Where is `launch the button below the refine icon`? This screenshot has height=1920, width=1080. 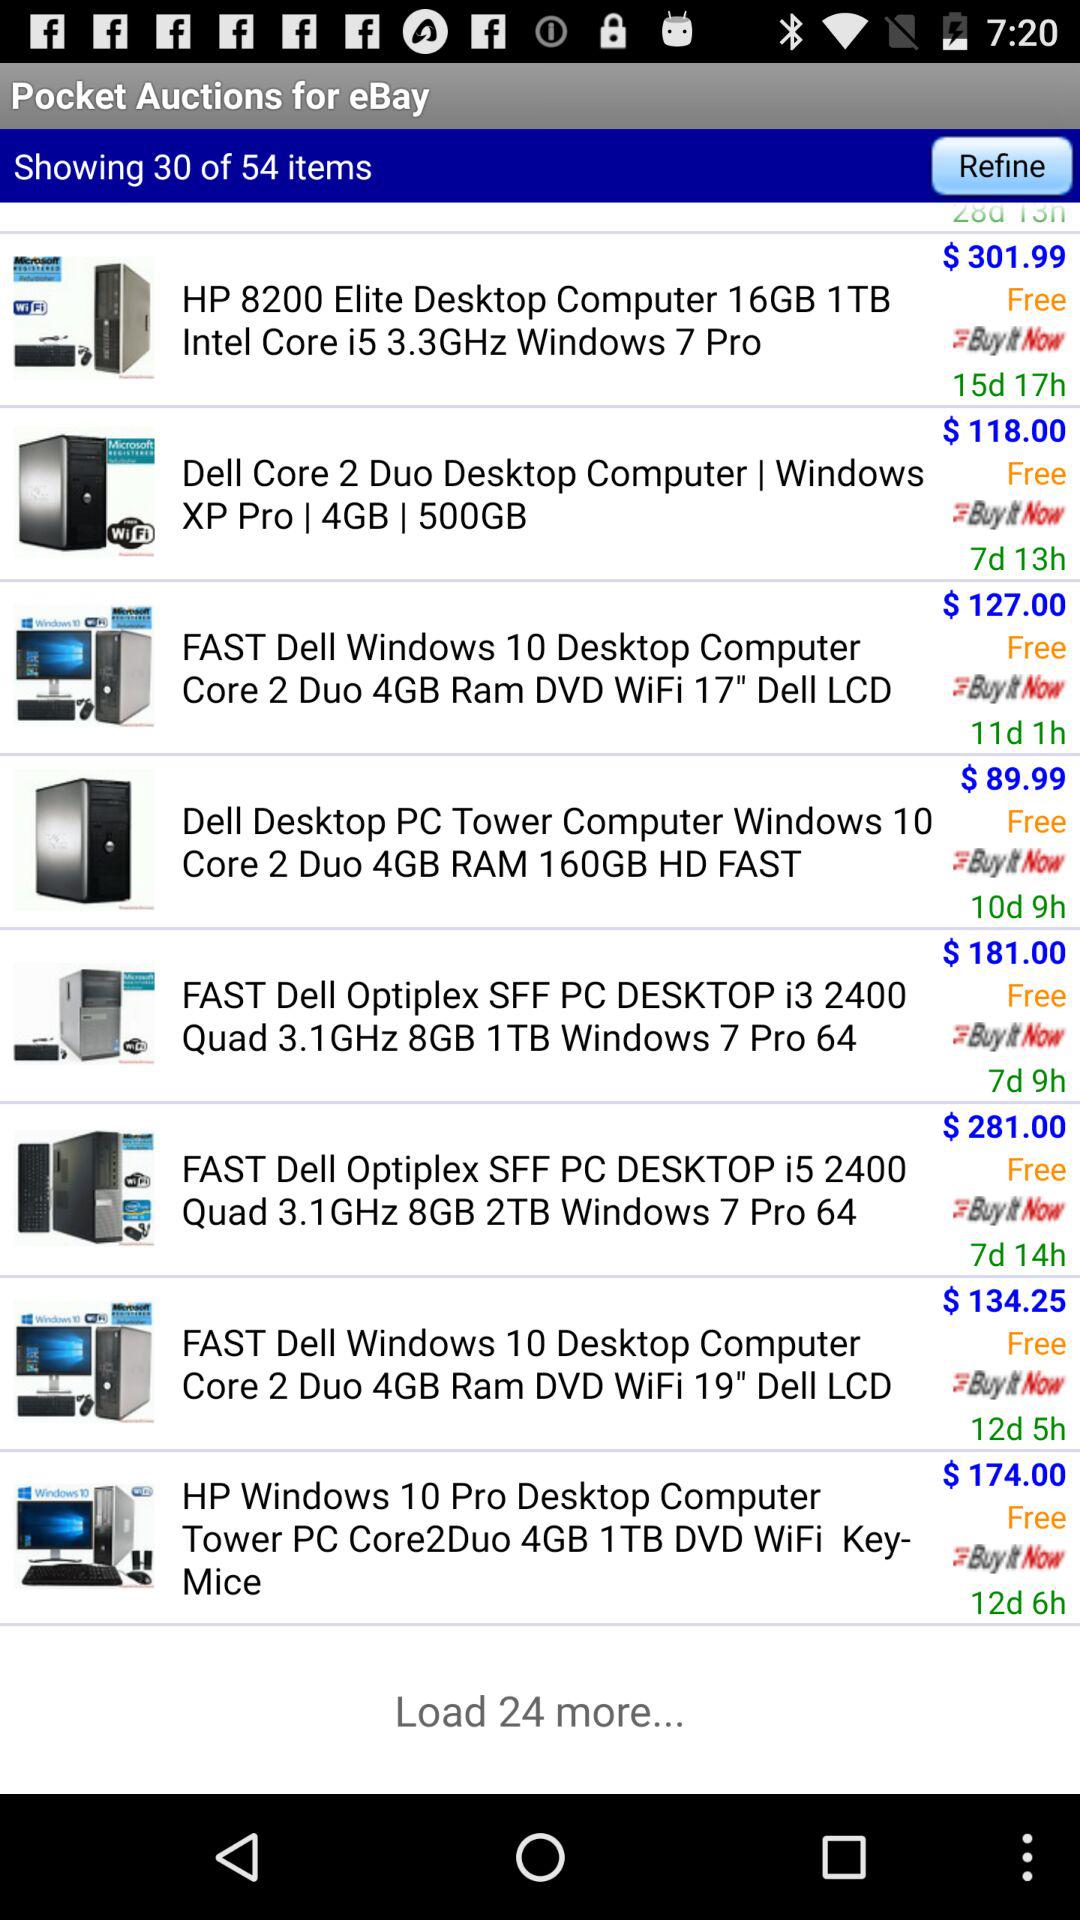 launch the button below the refine icon is located at coordinates (1008, 216).